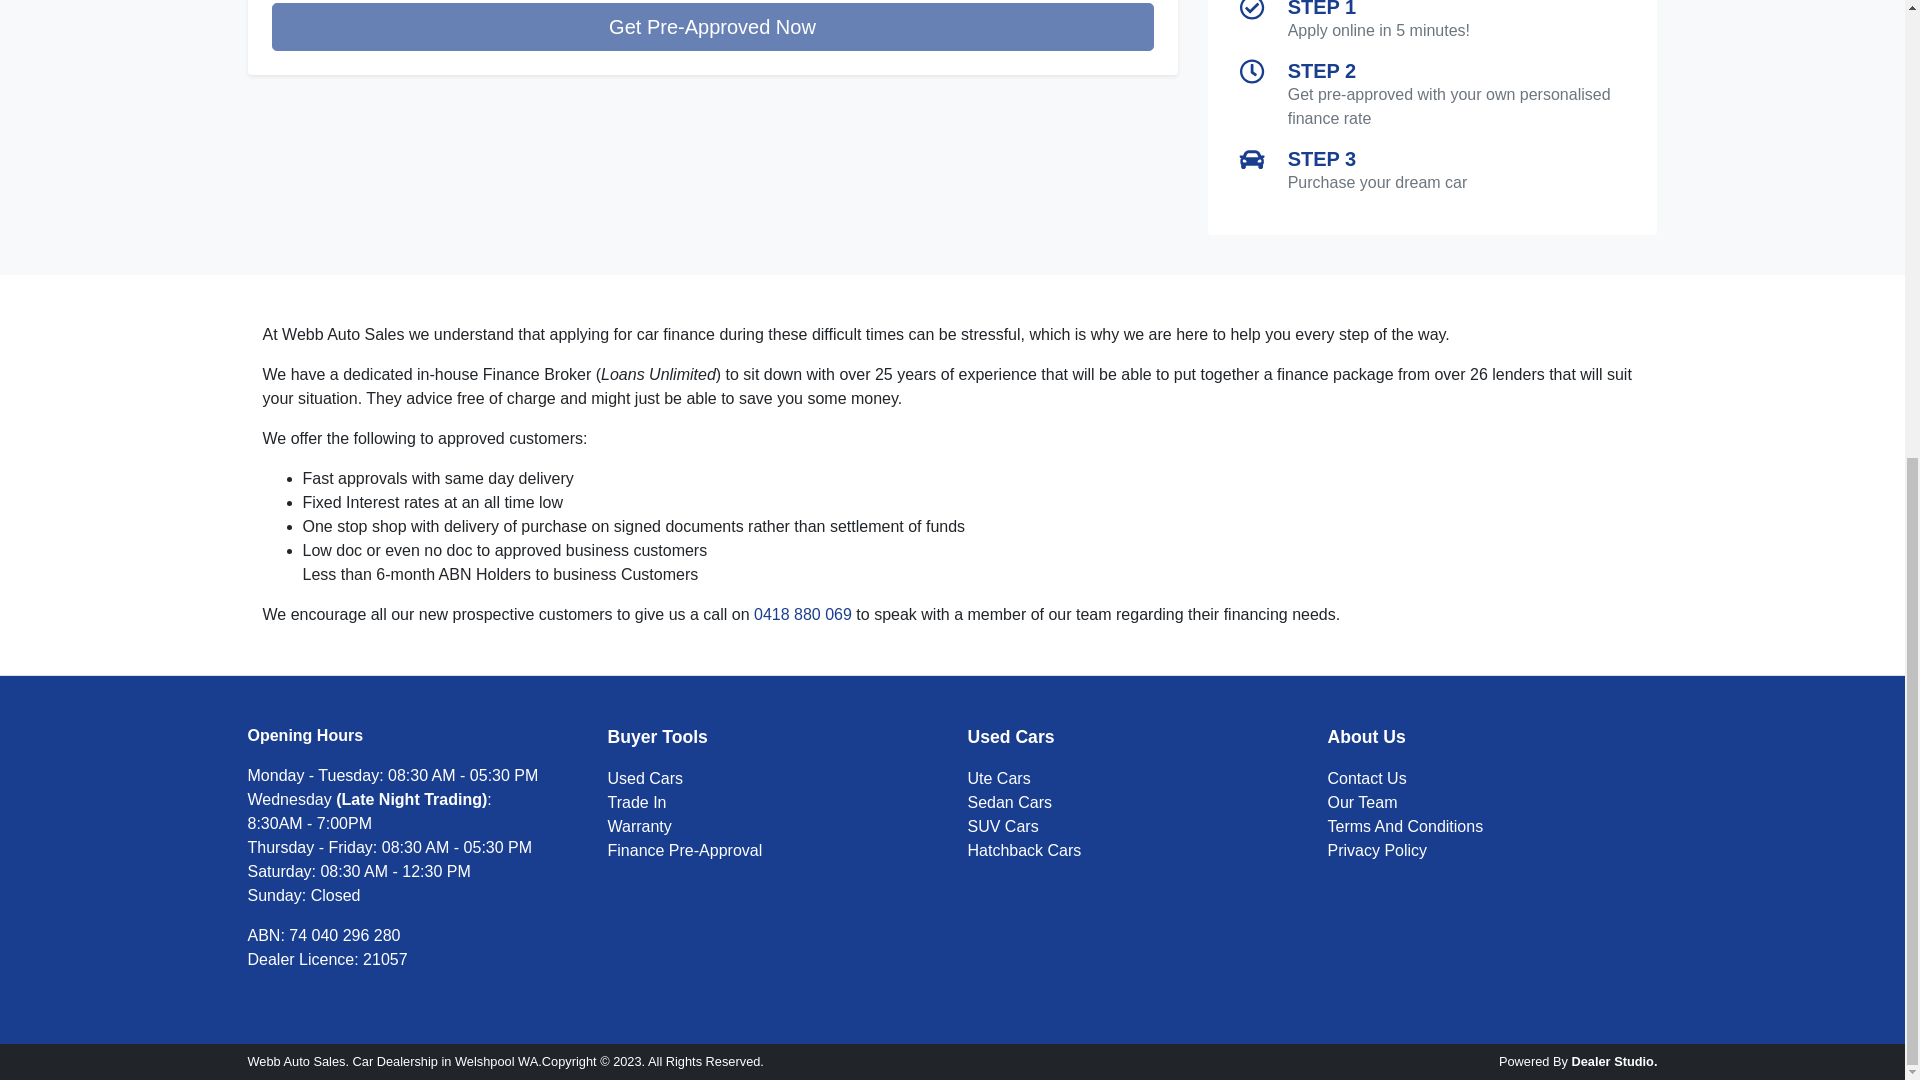 The width and height of the screenshot is (1920, 1080). What do you see at coordinates (1362, 802) in the screenshot?
I see `Our Team` at bounding box center [1362, 802].